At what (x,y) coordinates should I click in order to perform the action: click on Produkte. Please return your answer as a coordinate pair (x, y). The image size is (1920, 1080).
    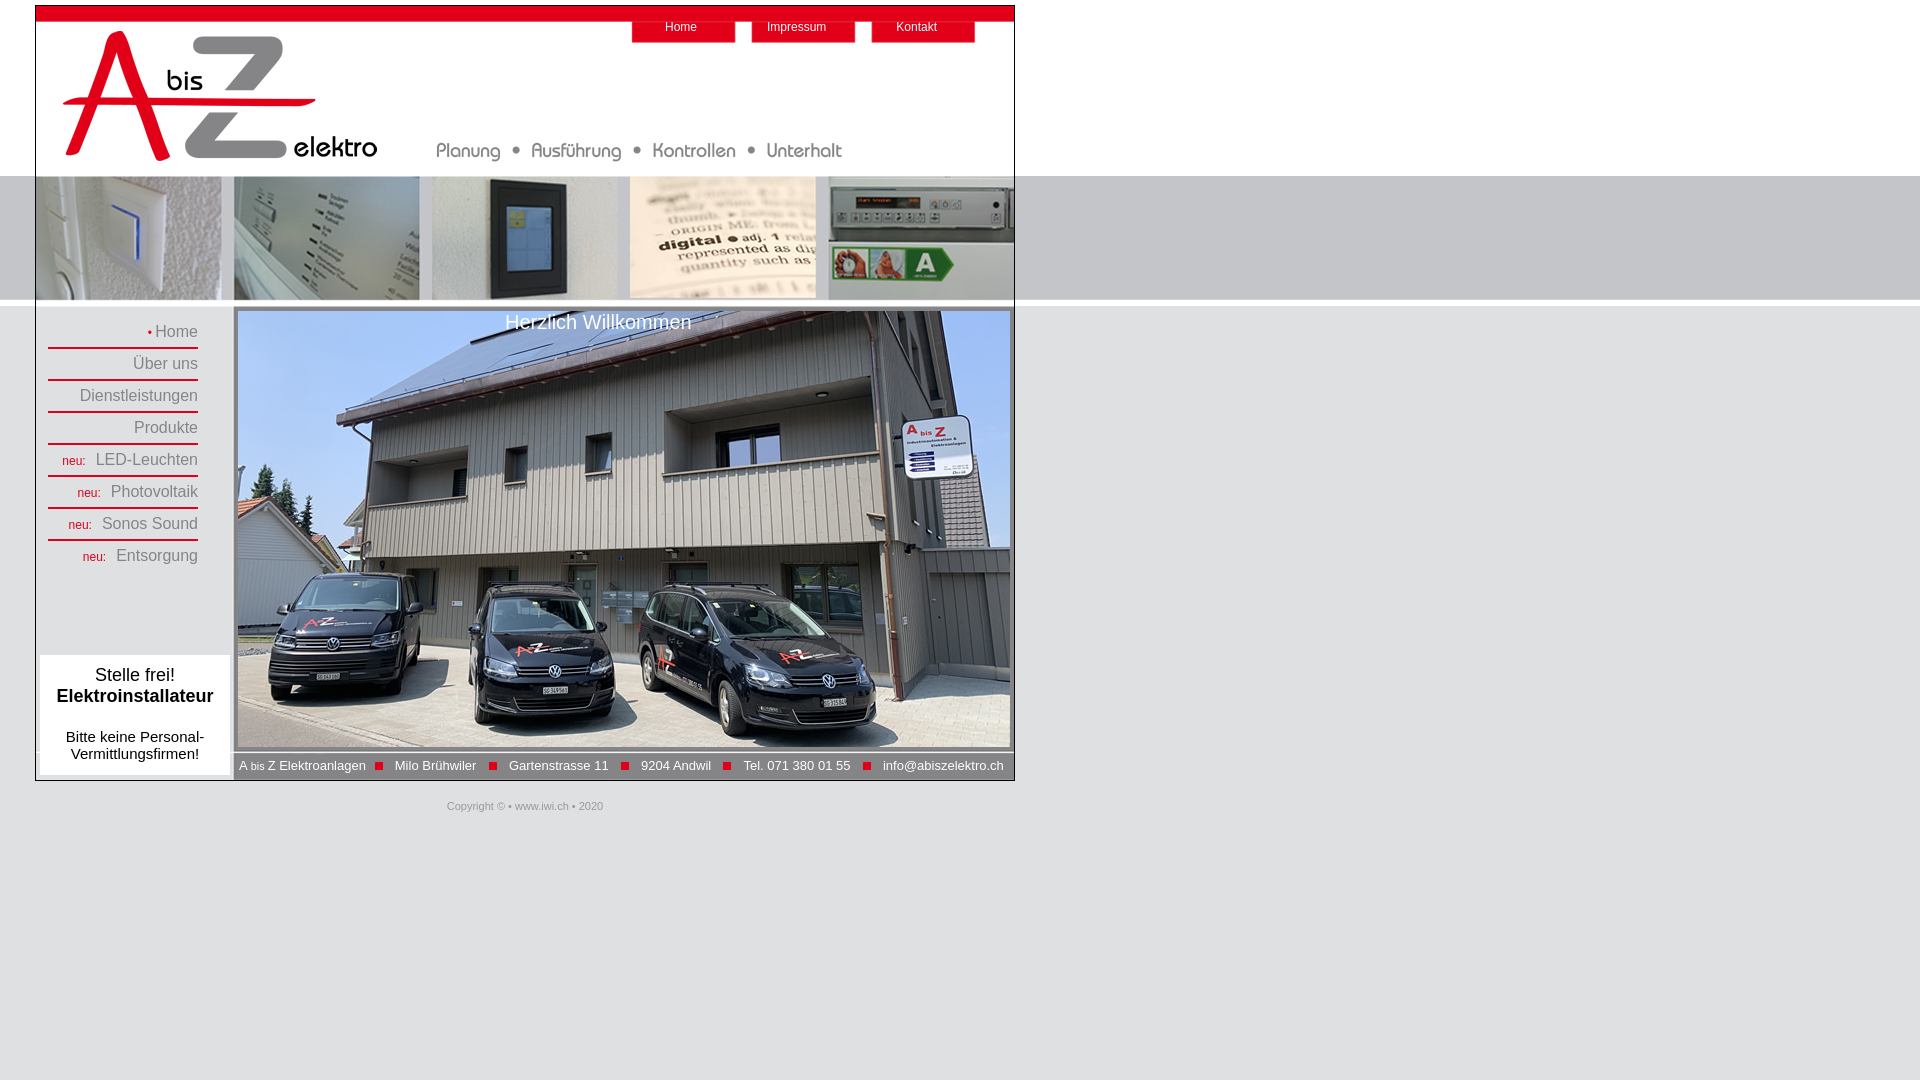
    Looking at the image, I should click on (166, 428).